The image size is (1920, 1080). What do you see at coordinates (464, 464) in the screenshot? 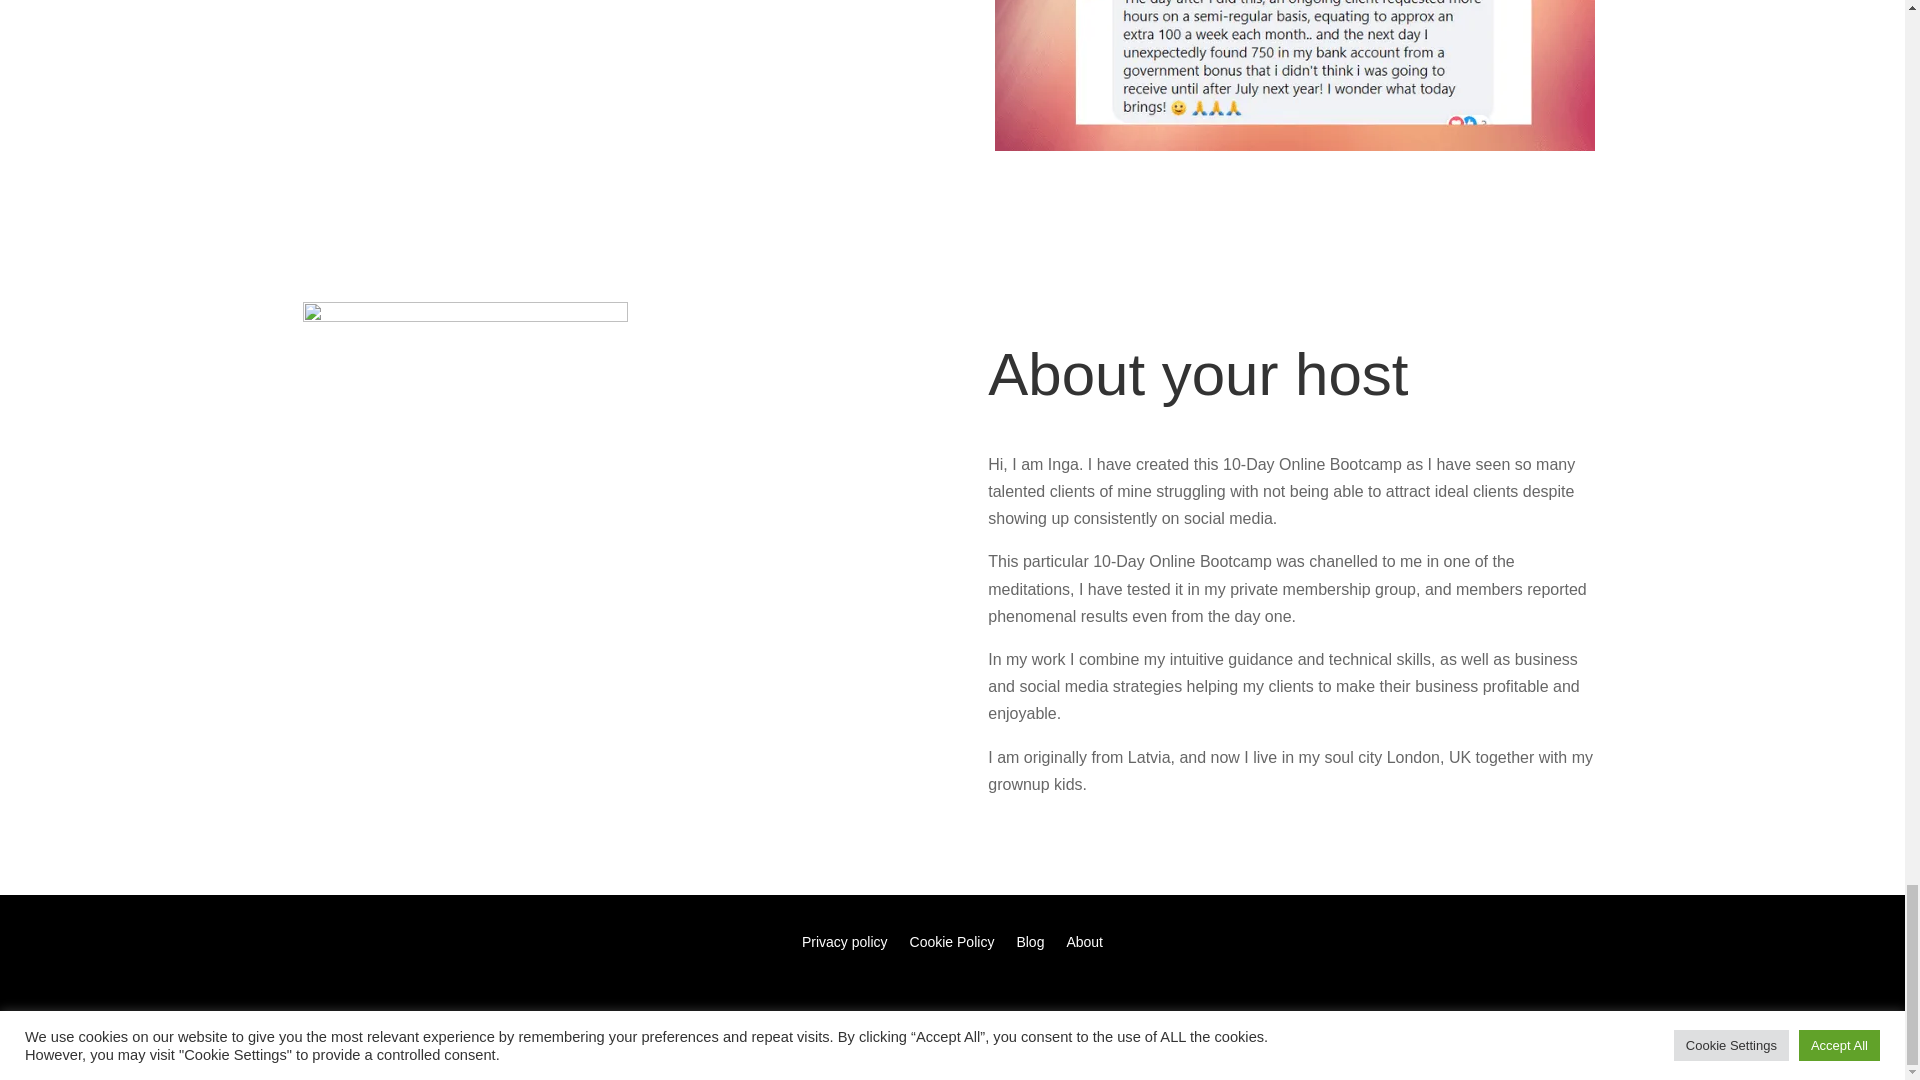
I see `inga 1` at bounding box center [464, 464].